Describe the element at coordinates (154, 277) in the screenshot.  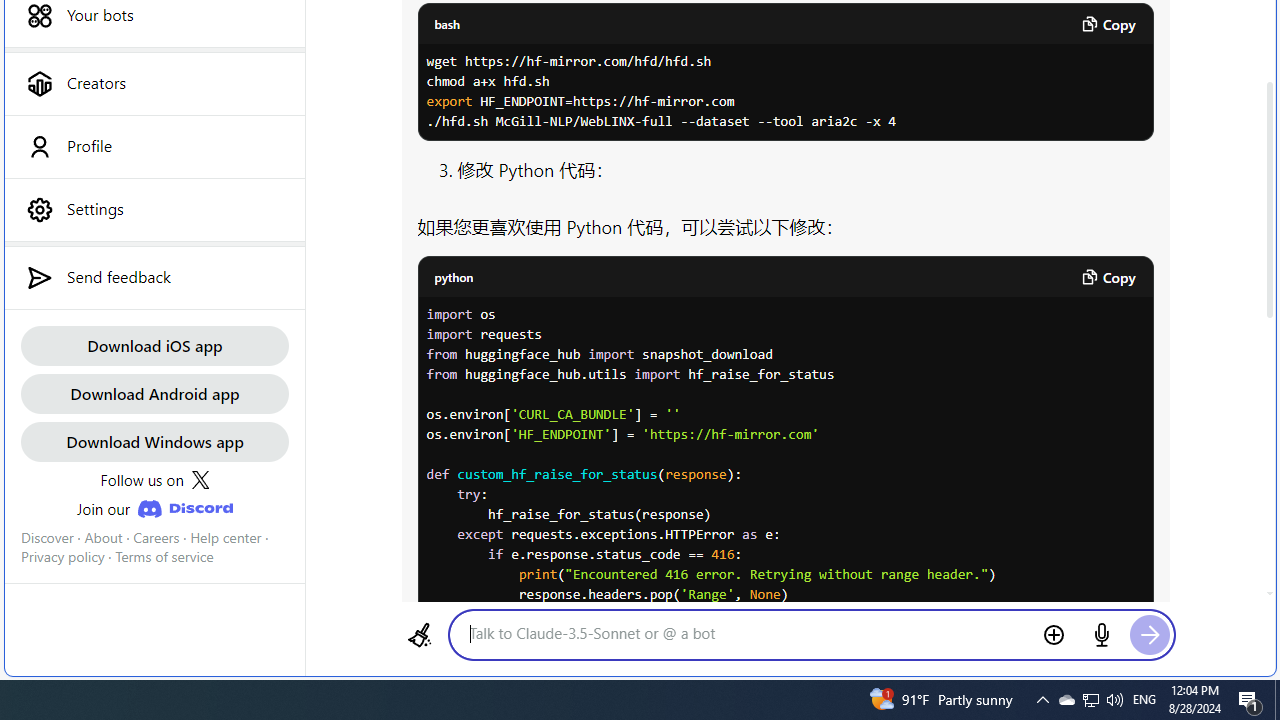
I see `Send feedback` at that location.